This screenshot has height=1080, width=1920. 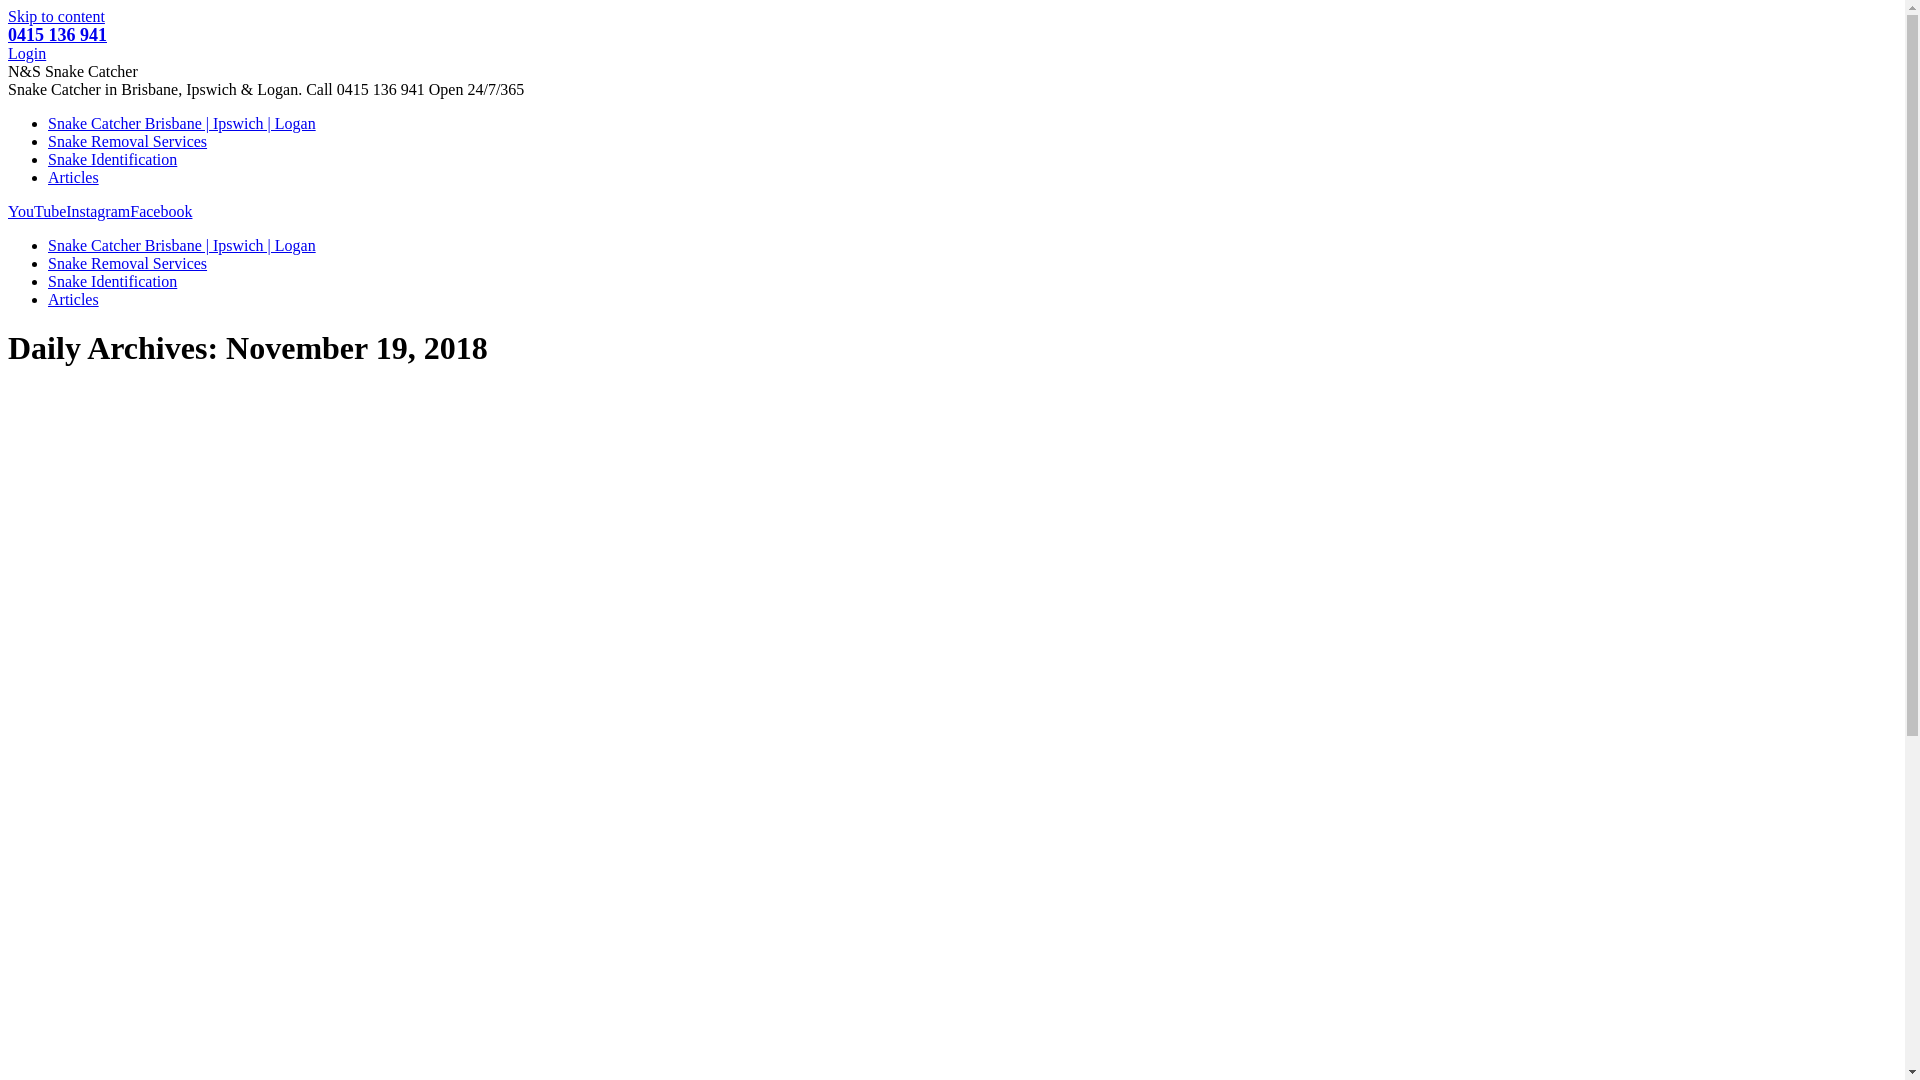 I want to click on Snake Identification, so click(x=112, y=160).